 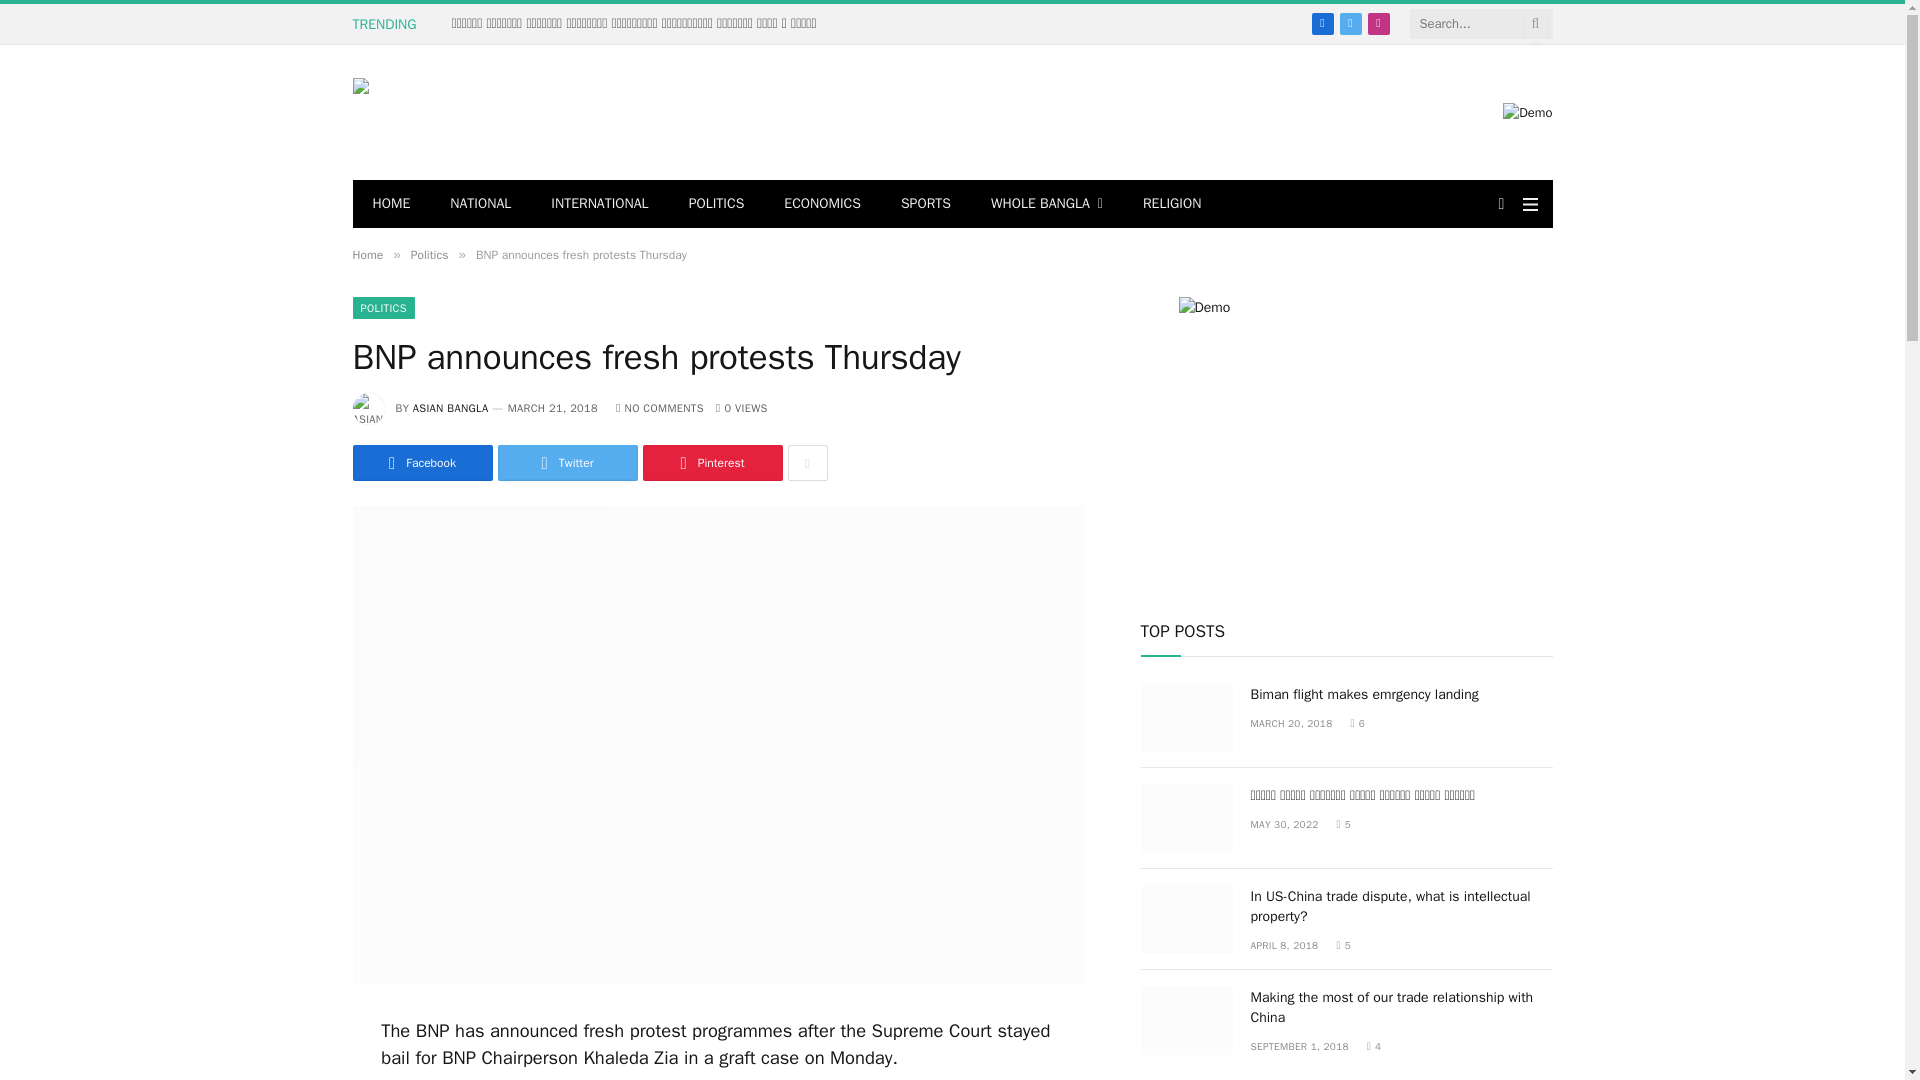 I want to click on Posts by Asian Bangla, so click(x=450, y=407).